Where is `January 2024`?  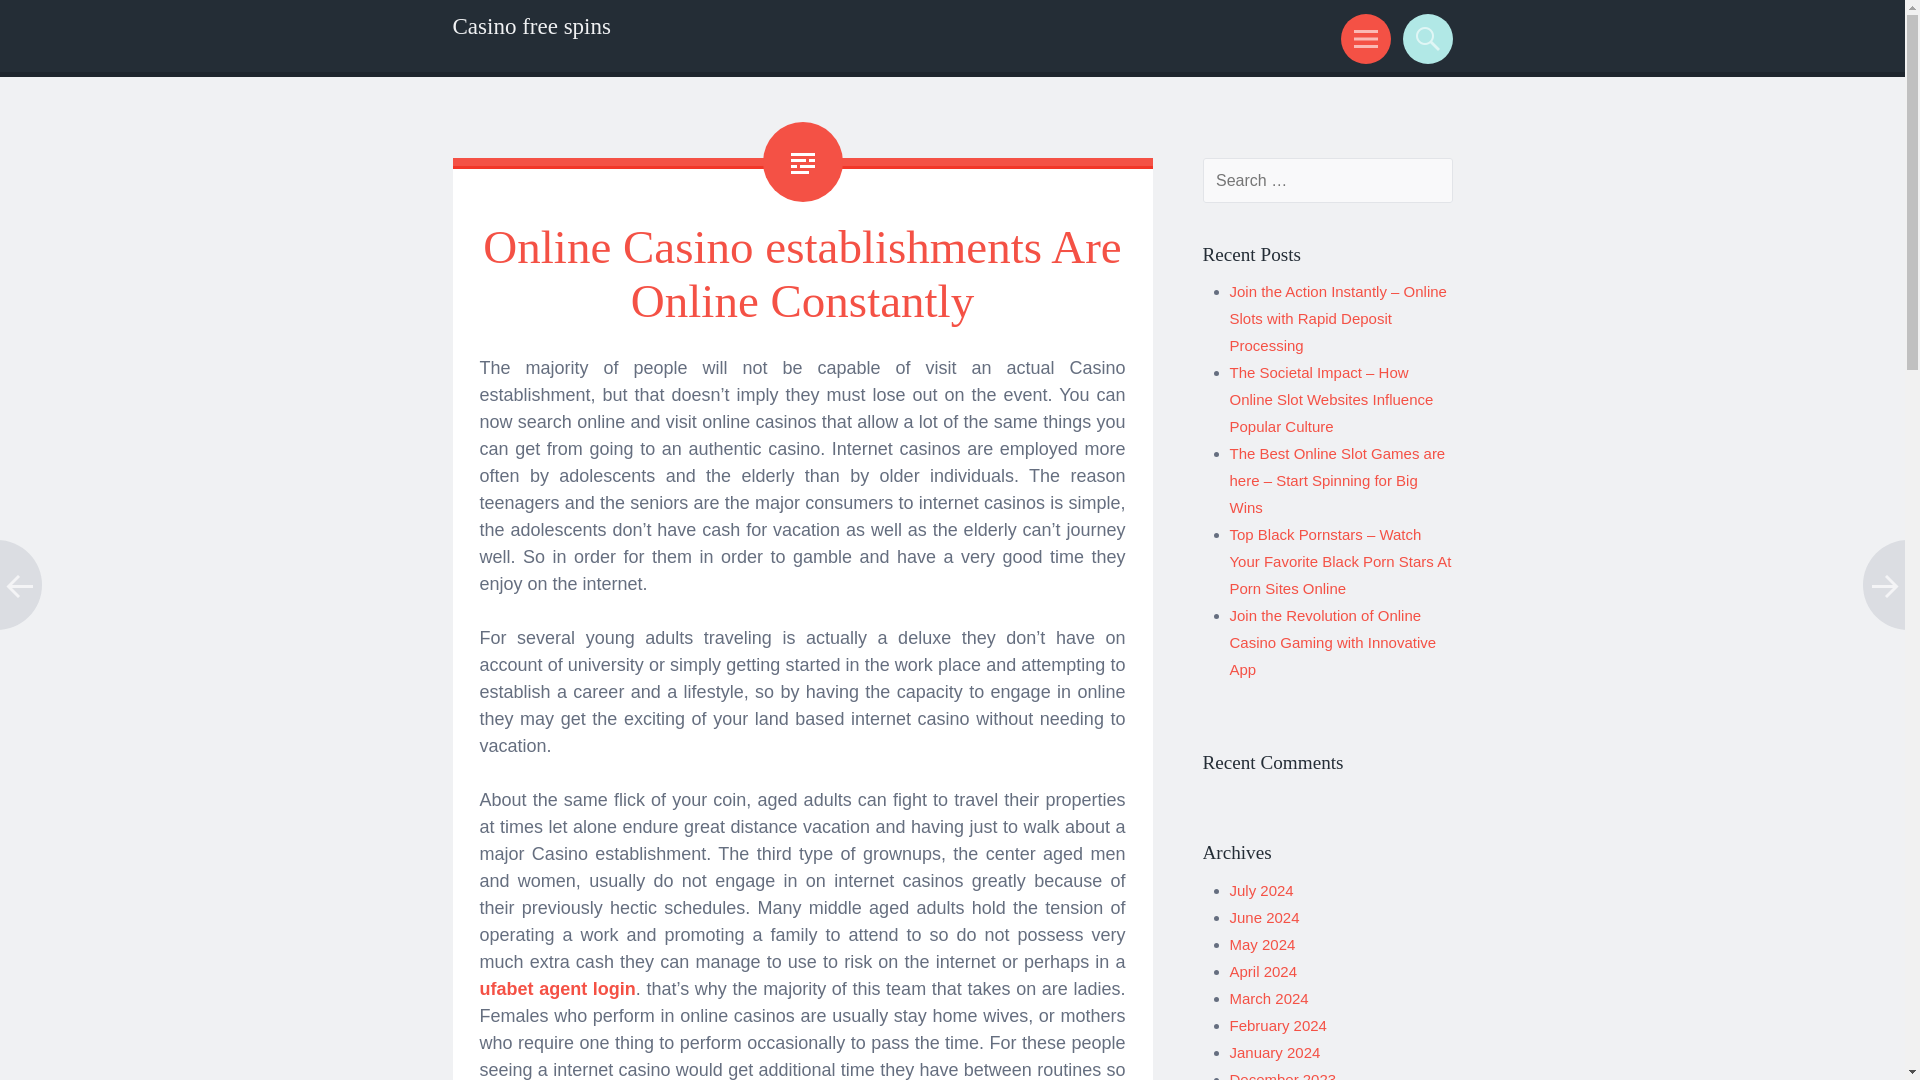 January 2024 is located at coordinates (1275, 1052).